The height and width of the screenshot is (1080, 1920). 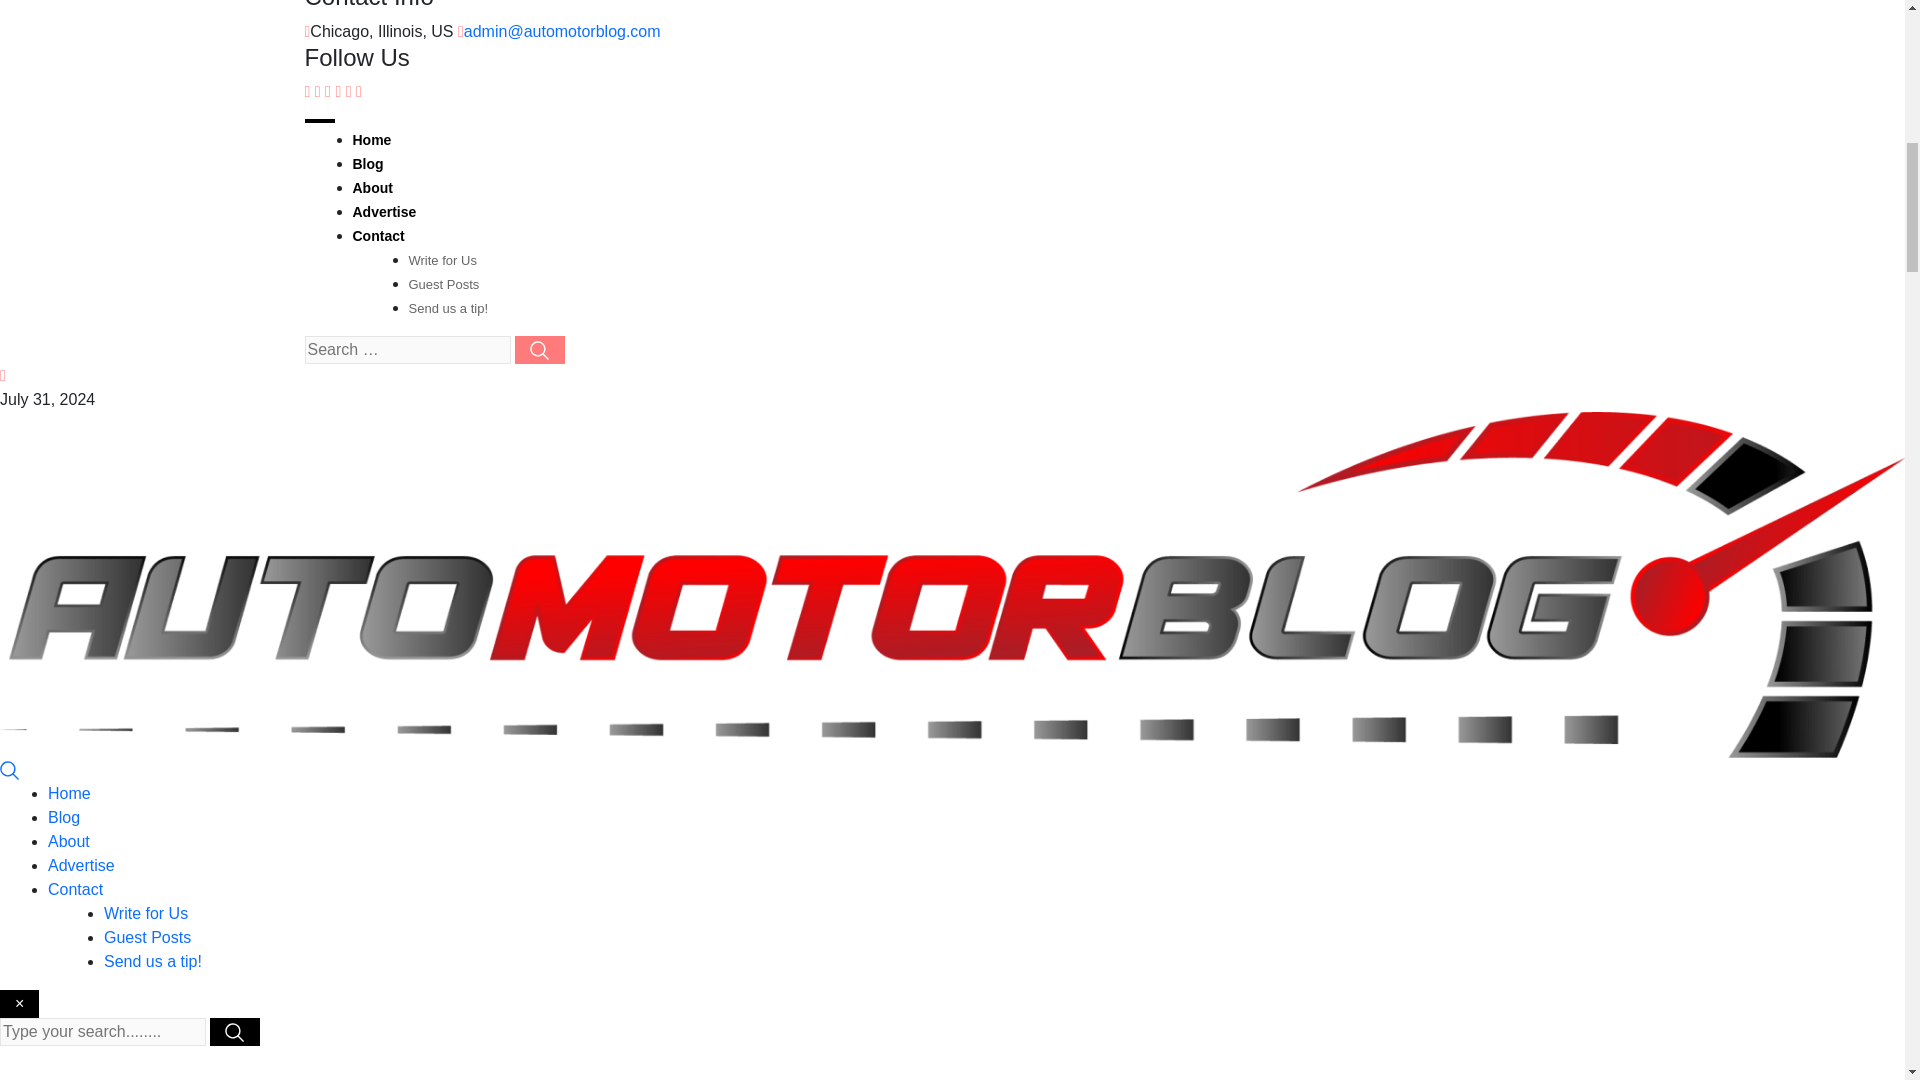 I want to click on Send us a tip!, so click(x=447, y=308).